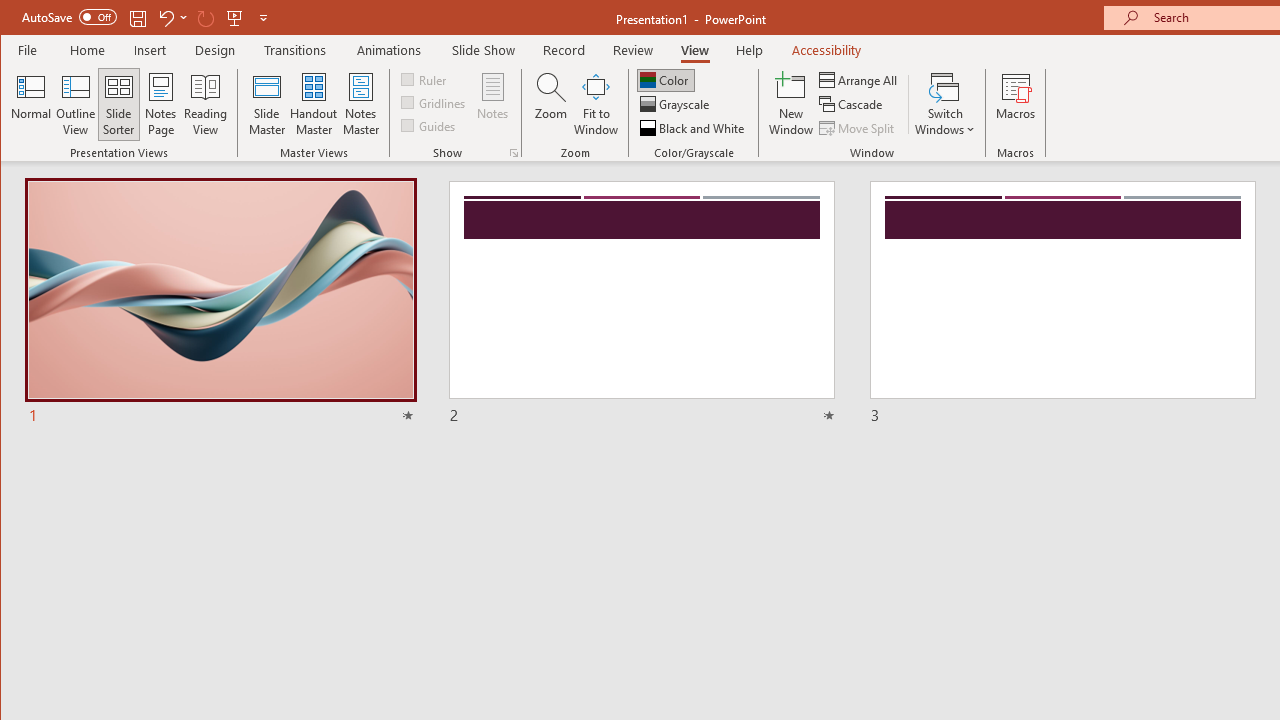  Describe the element at coordinates (550, 104) in the screenshot. I see `Zoom...` at that location.